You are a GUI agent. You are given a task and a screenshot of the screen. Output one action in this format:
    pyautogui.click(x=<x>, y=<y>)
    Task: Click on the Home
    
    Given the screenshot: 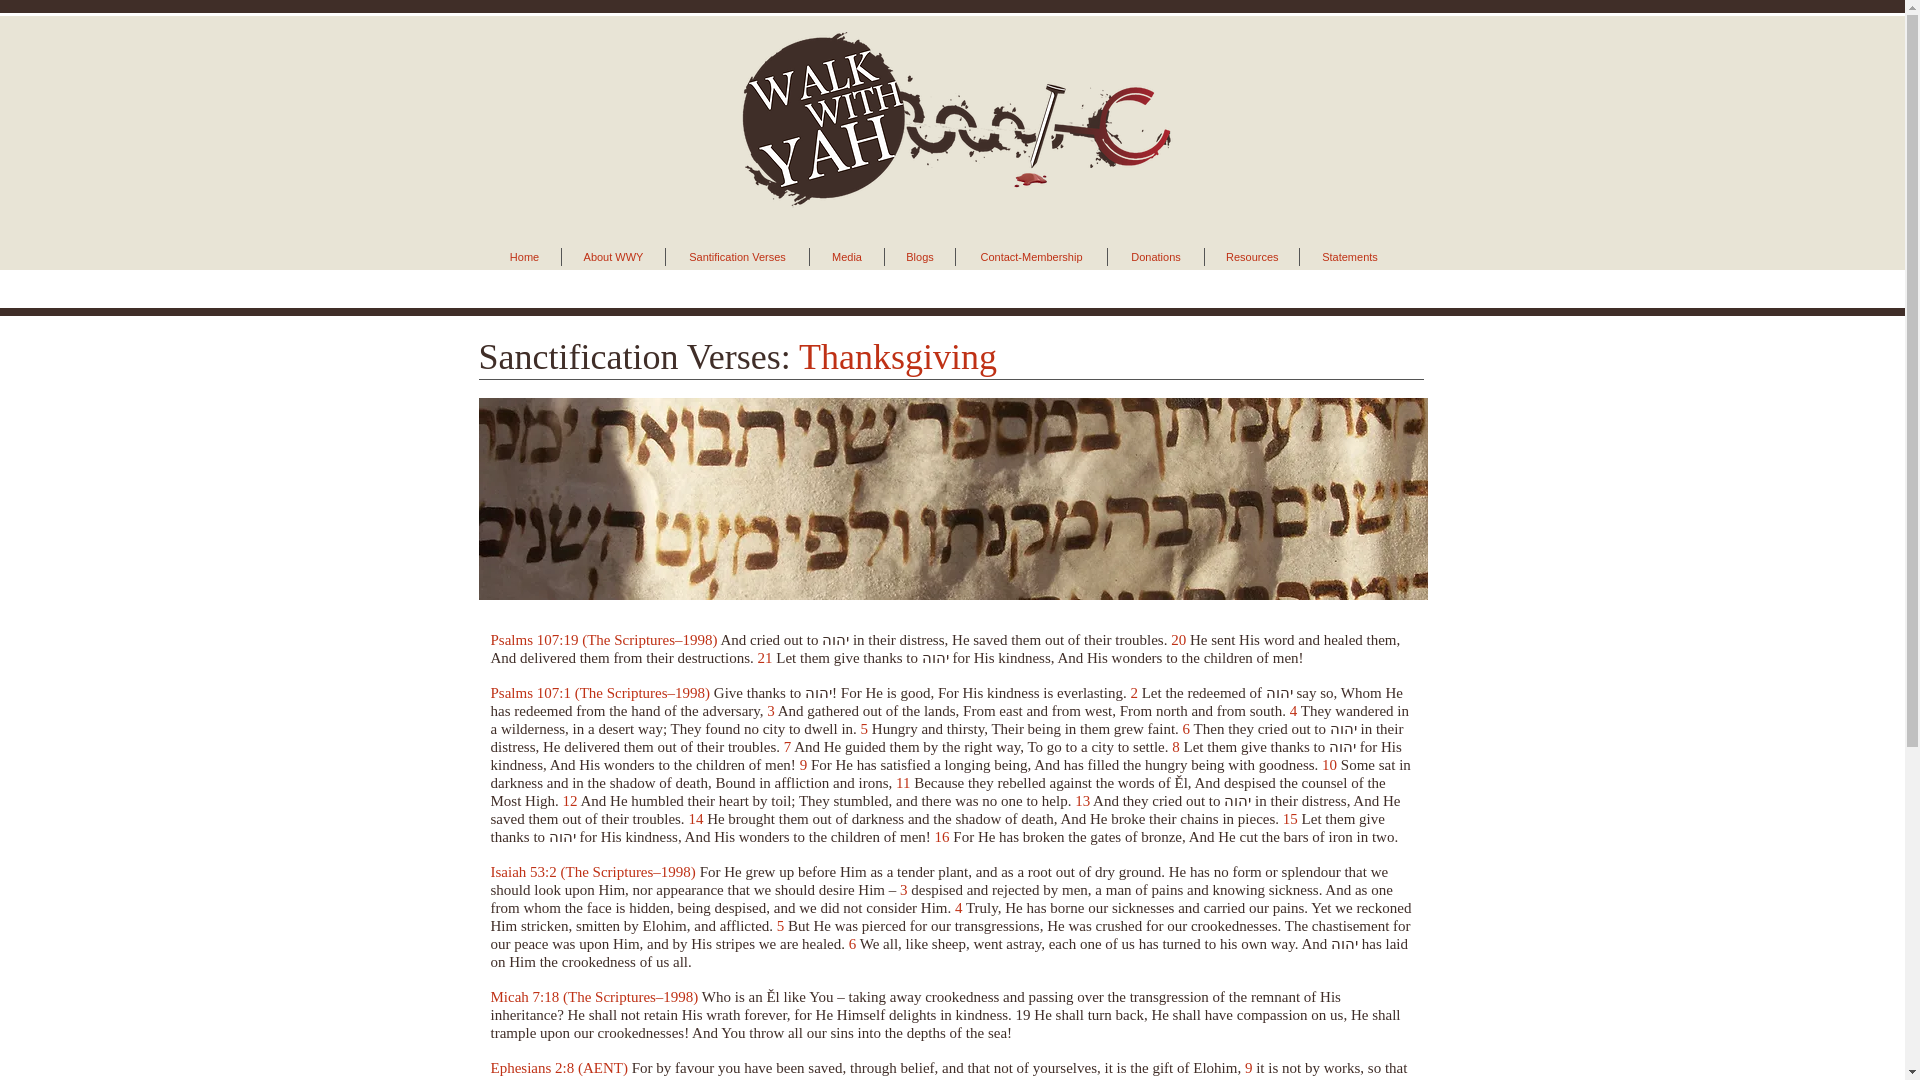 What is the action you would take?
    pyautogui.click(x=524, y=256)
    